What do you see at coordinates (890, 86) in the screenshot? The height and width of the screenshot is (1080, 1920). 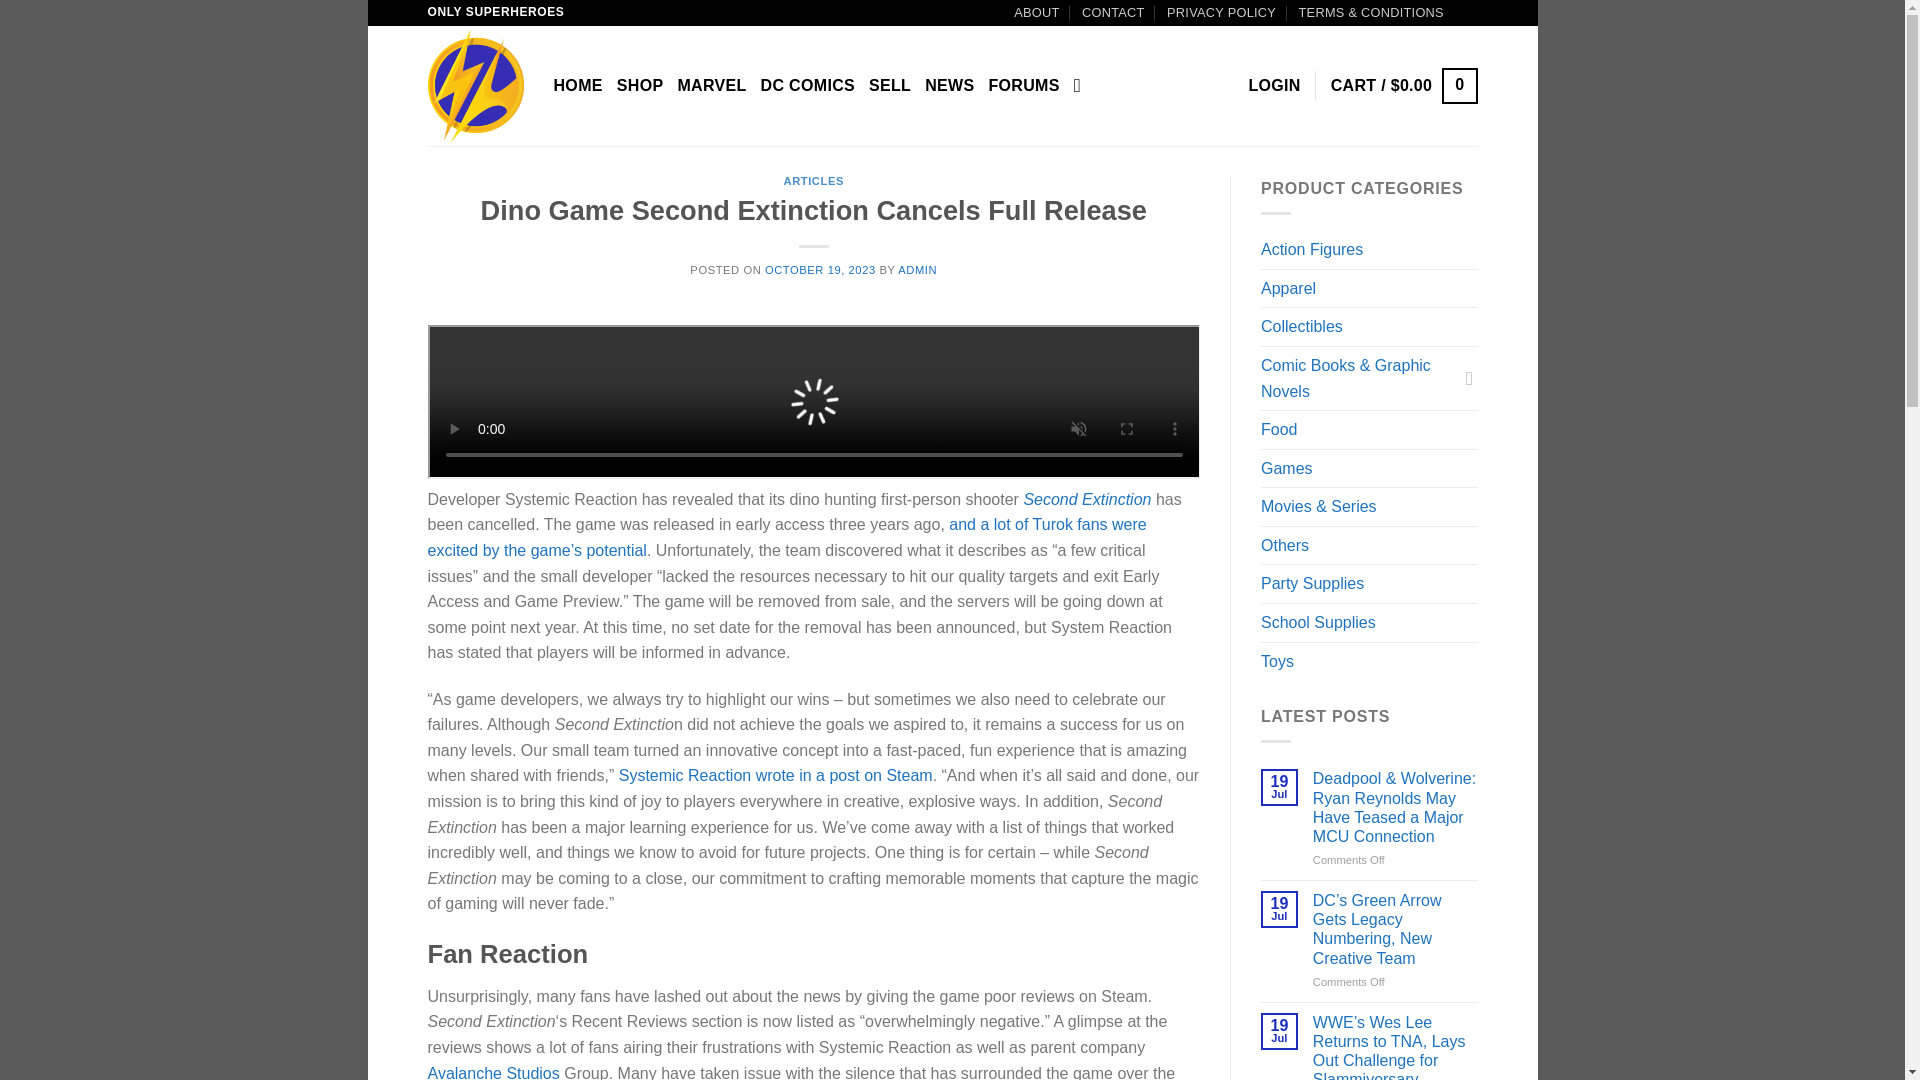 I see `SELL` at bounding box center [890, 86].